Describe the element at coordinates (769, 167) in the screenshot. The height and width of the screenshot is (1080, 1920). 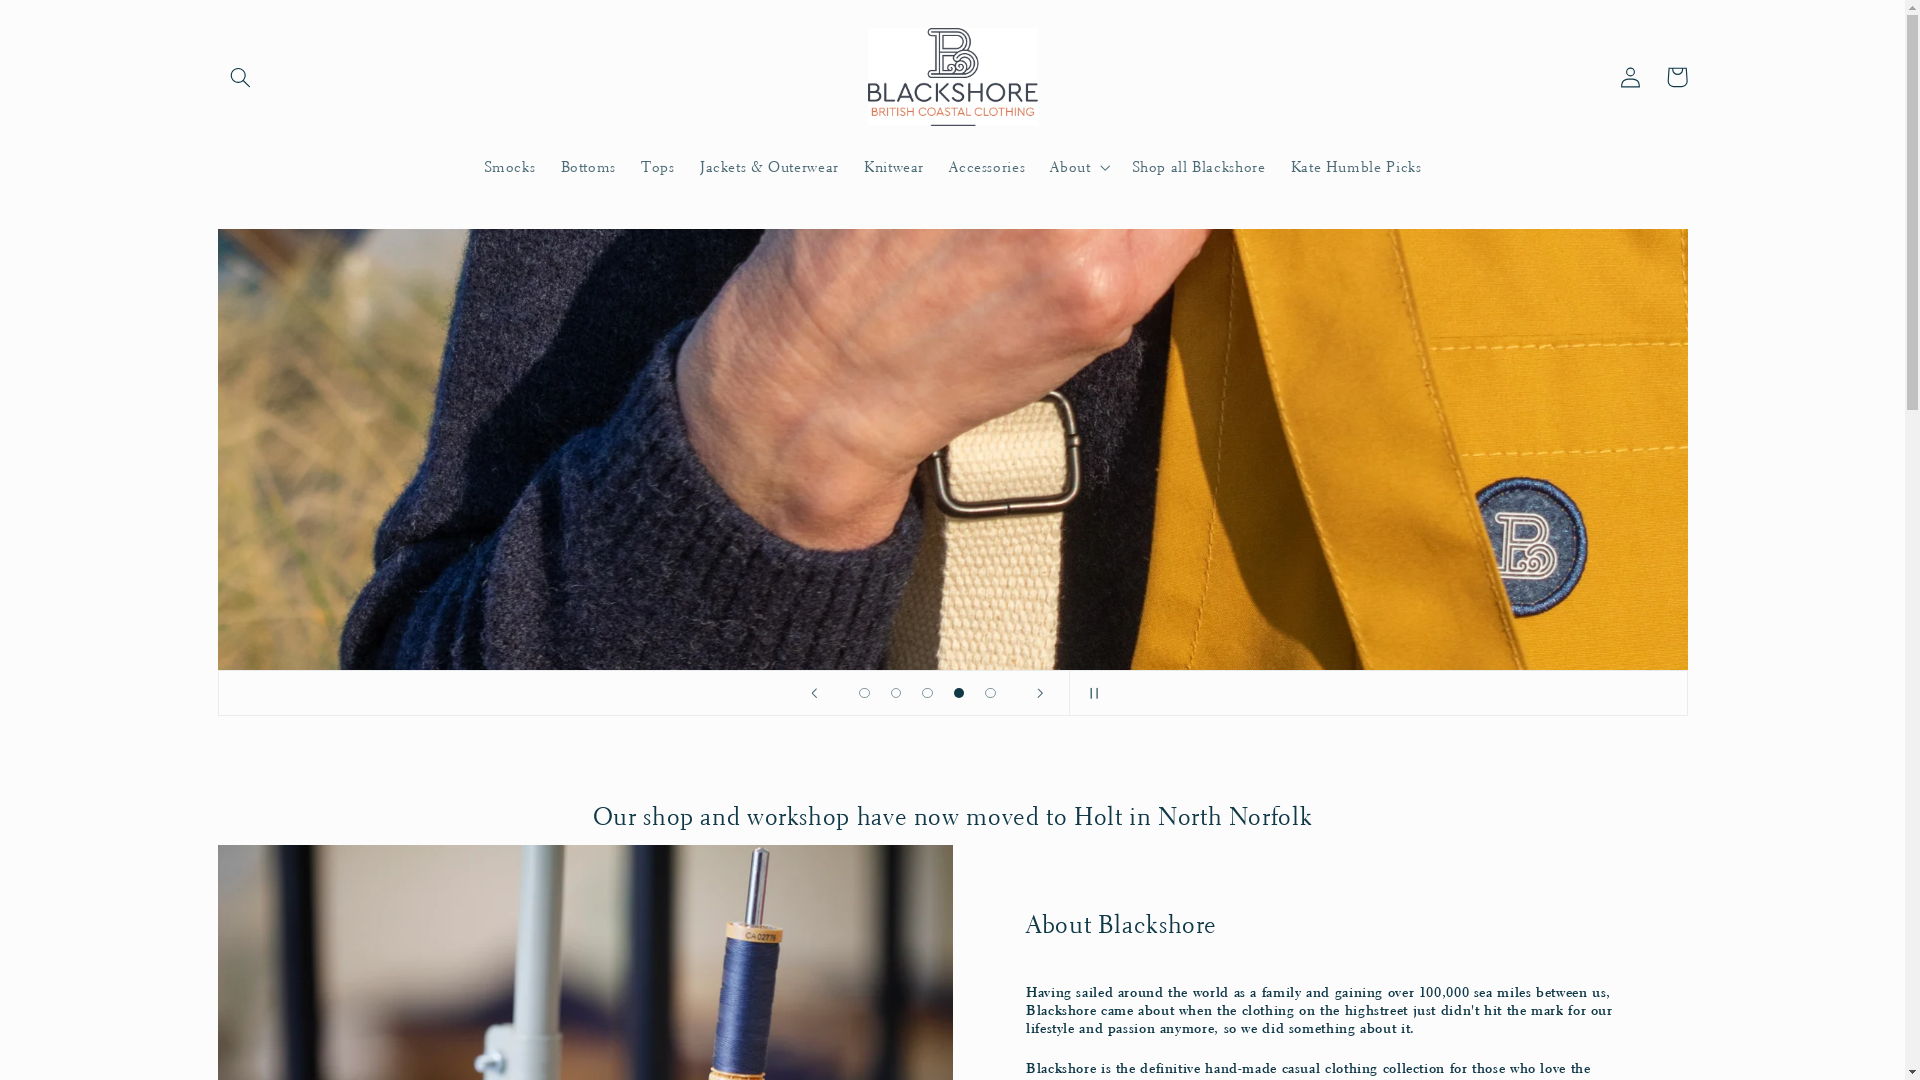
I see `Jackets & Outerwear` at that location.